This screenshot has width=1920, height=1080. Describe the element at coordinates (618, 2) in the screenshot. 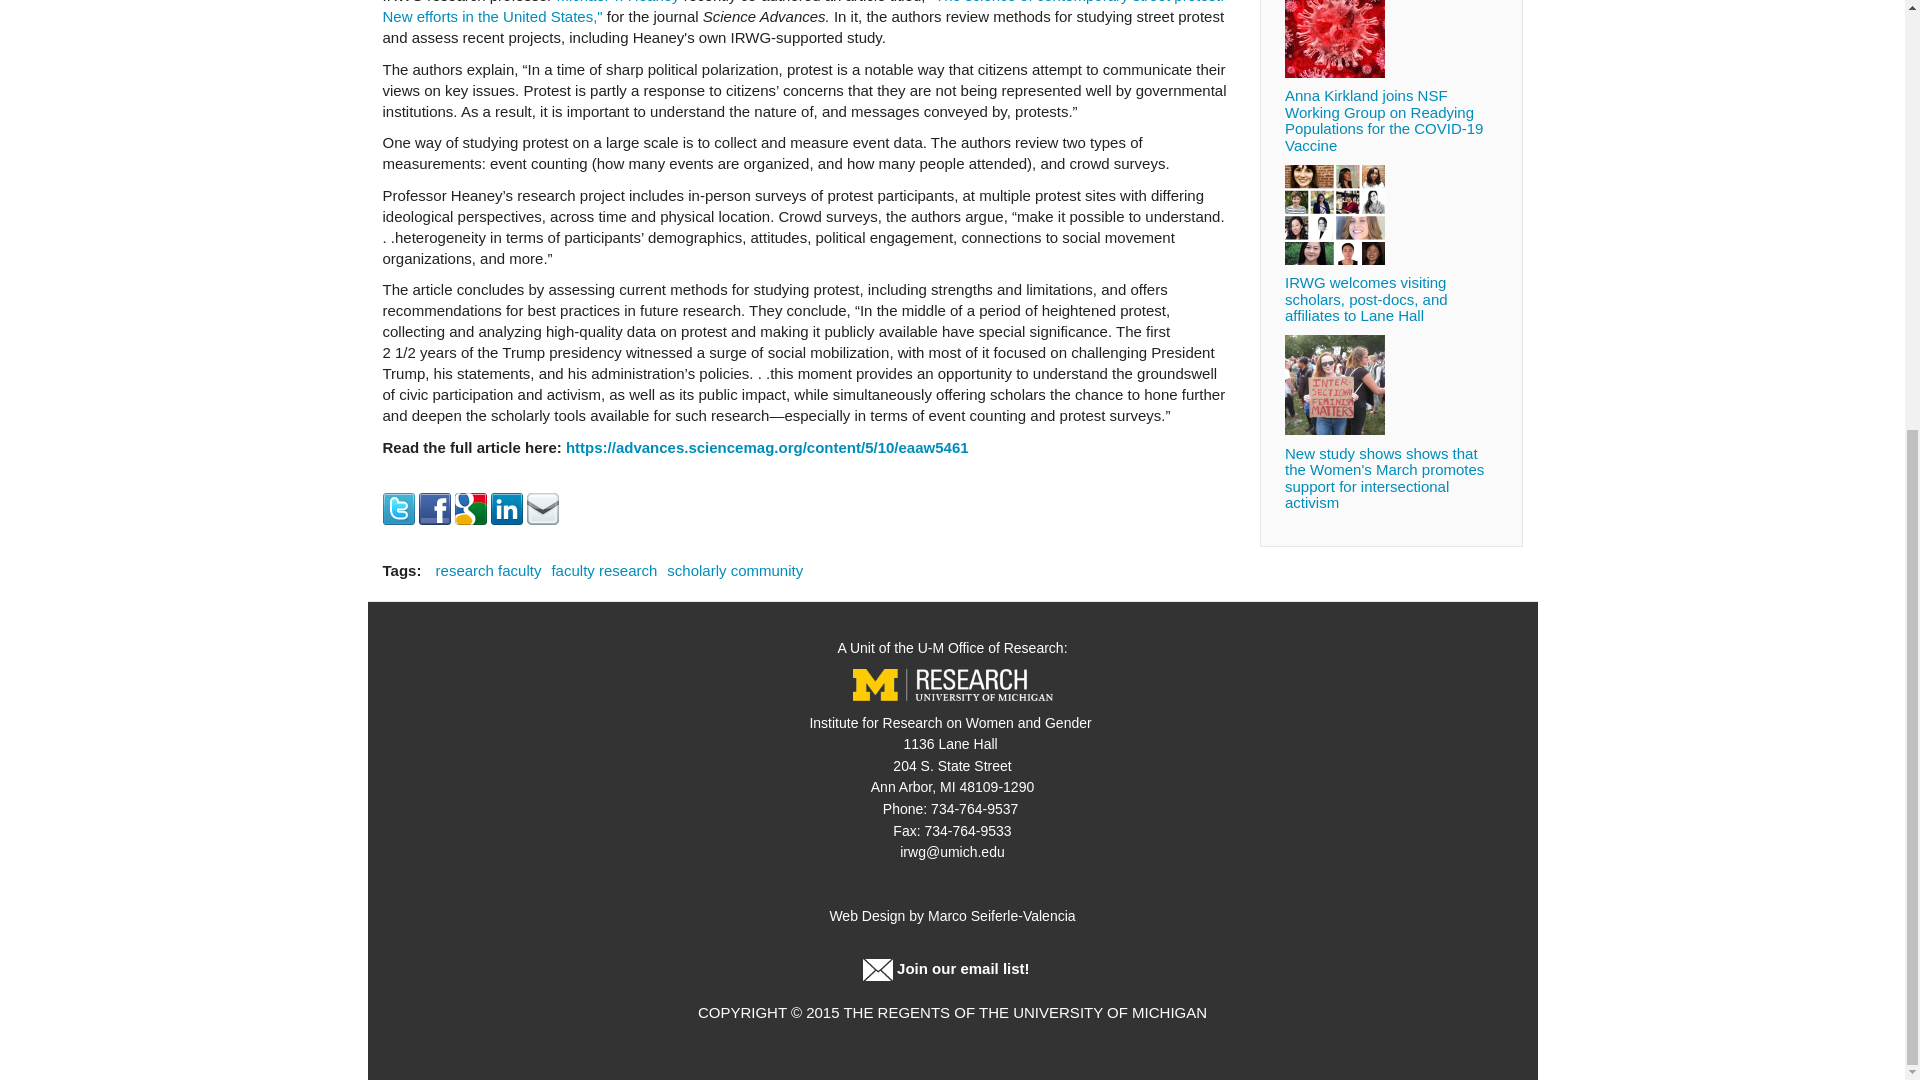

I see `Michael T. Heaney` at that location.